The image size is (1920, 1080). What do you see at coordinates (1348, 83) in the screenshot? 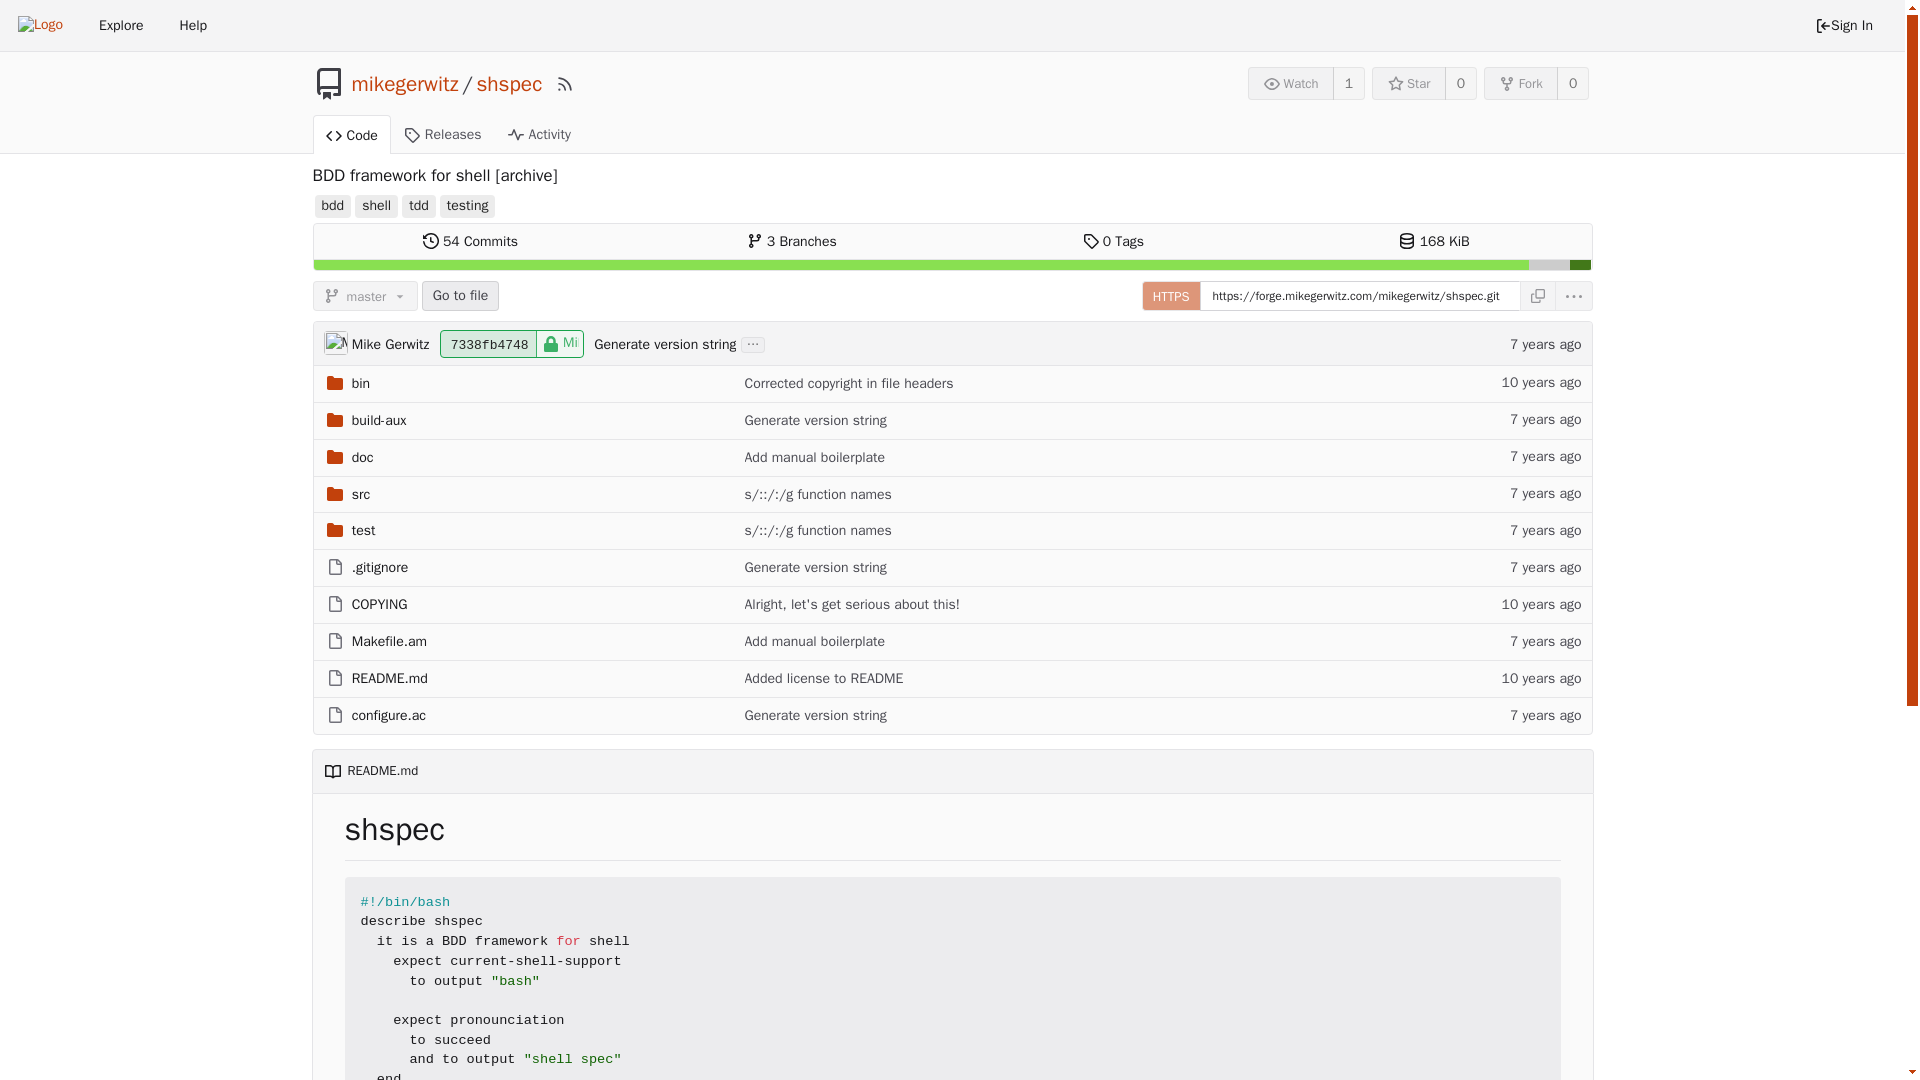
I see `1` at bounding box center [1348, 83].